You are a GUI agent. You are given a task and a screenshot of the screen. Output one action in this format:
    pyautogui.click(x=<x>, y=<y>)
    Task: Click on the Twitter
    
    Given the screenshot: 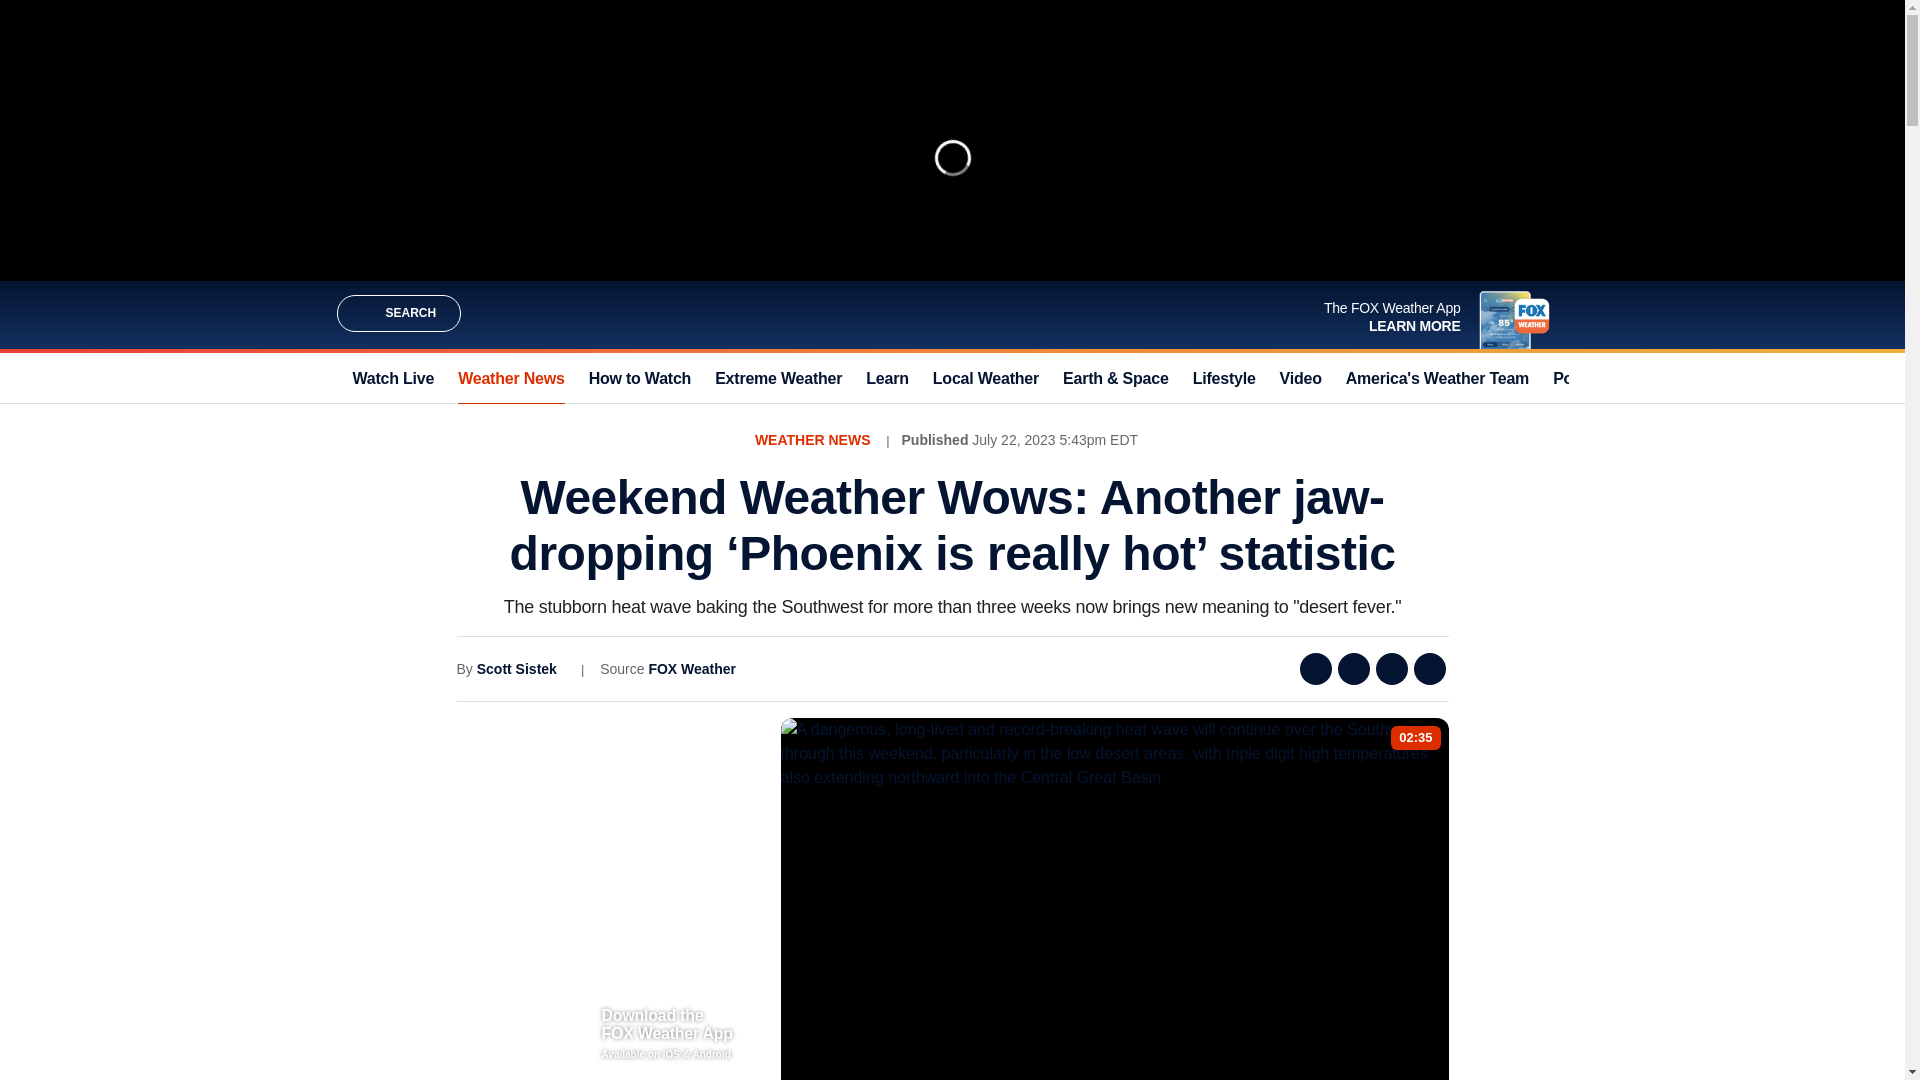 What is the action you would take?
    pyautogui.click(x=1354, y=668)
    